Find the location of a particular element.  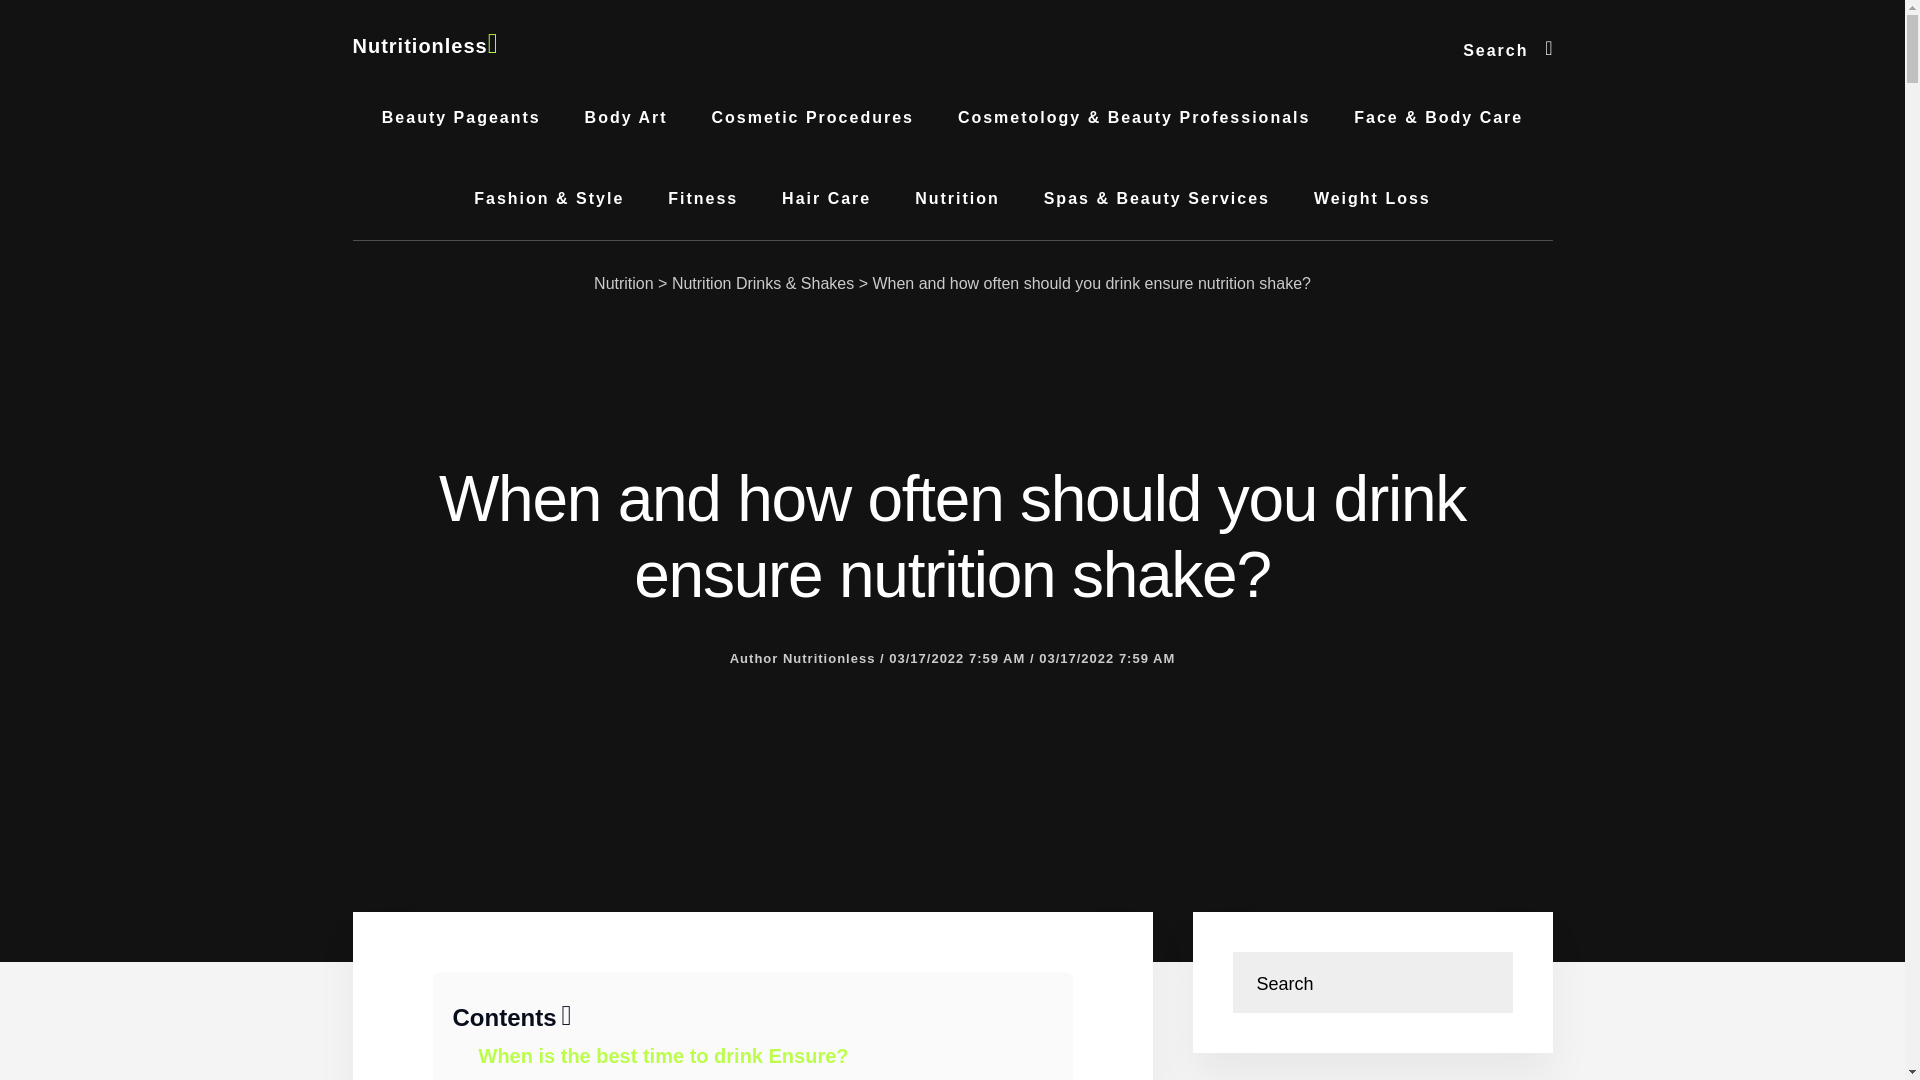

Body Art is located at coordinates (626, 118).